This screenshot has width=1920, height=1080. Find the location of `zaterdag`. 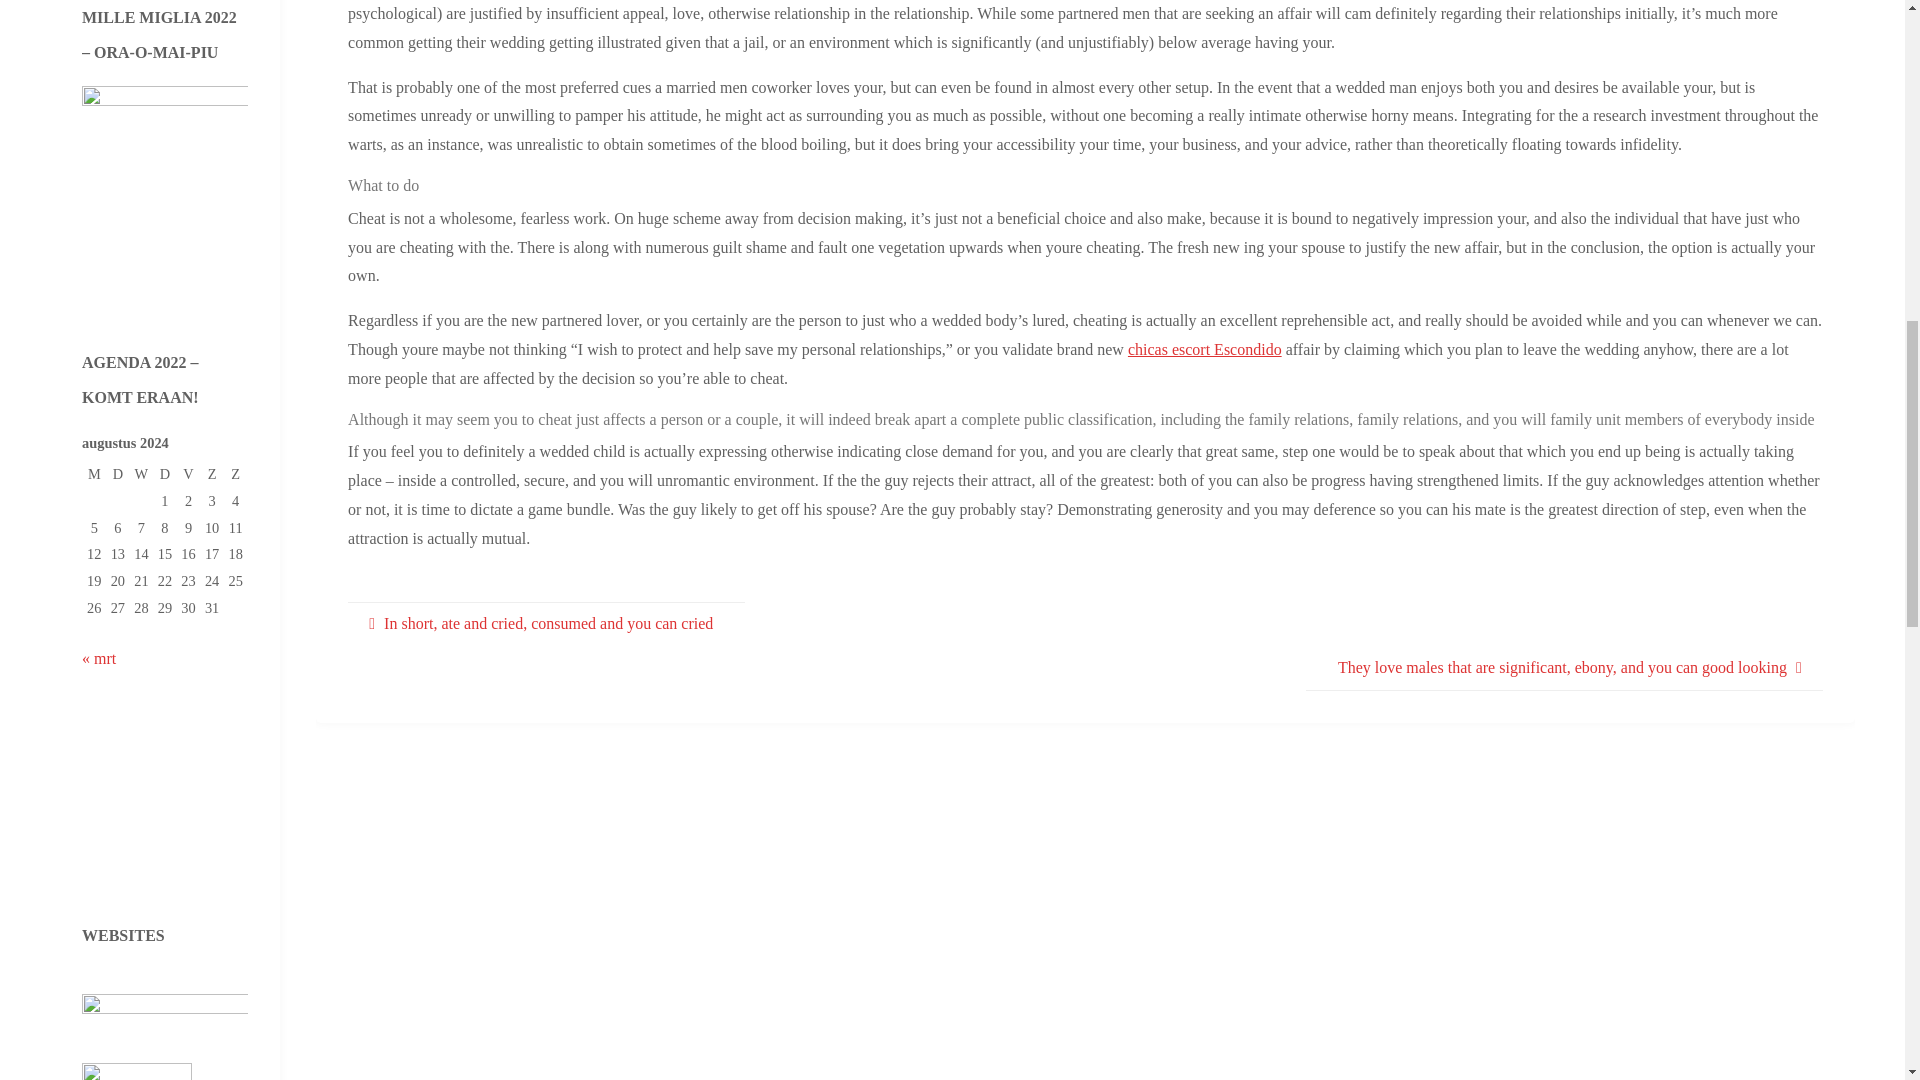

zaterdag is located at coordinates (212, 475).